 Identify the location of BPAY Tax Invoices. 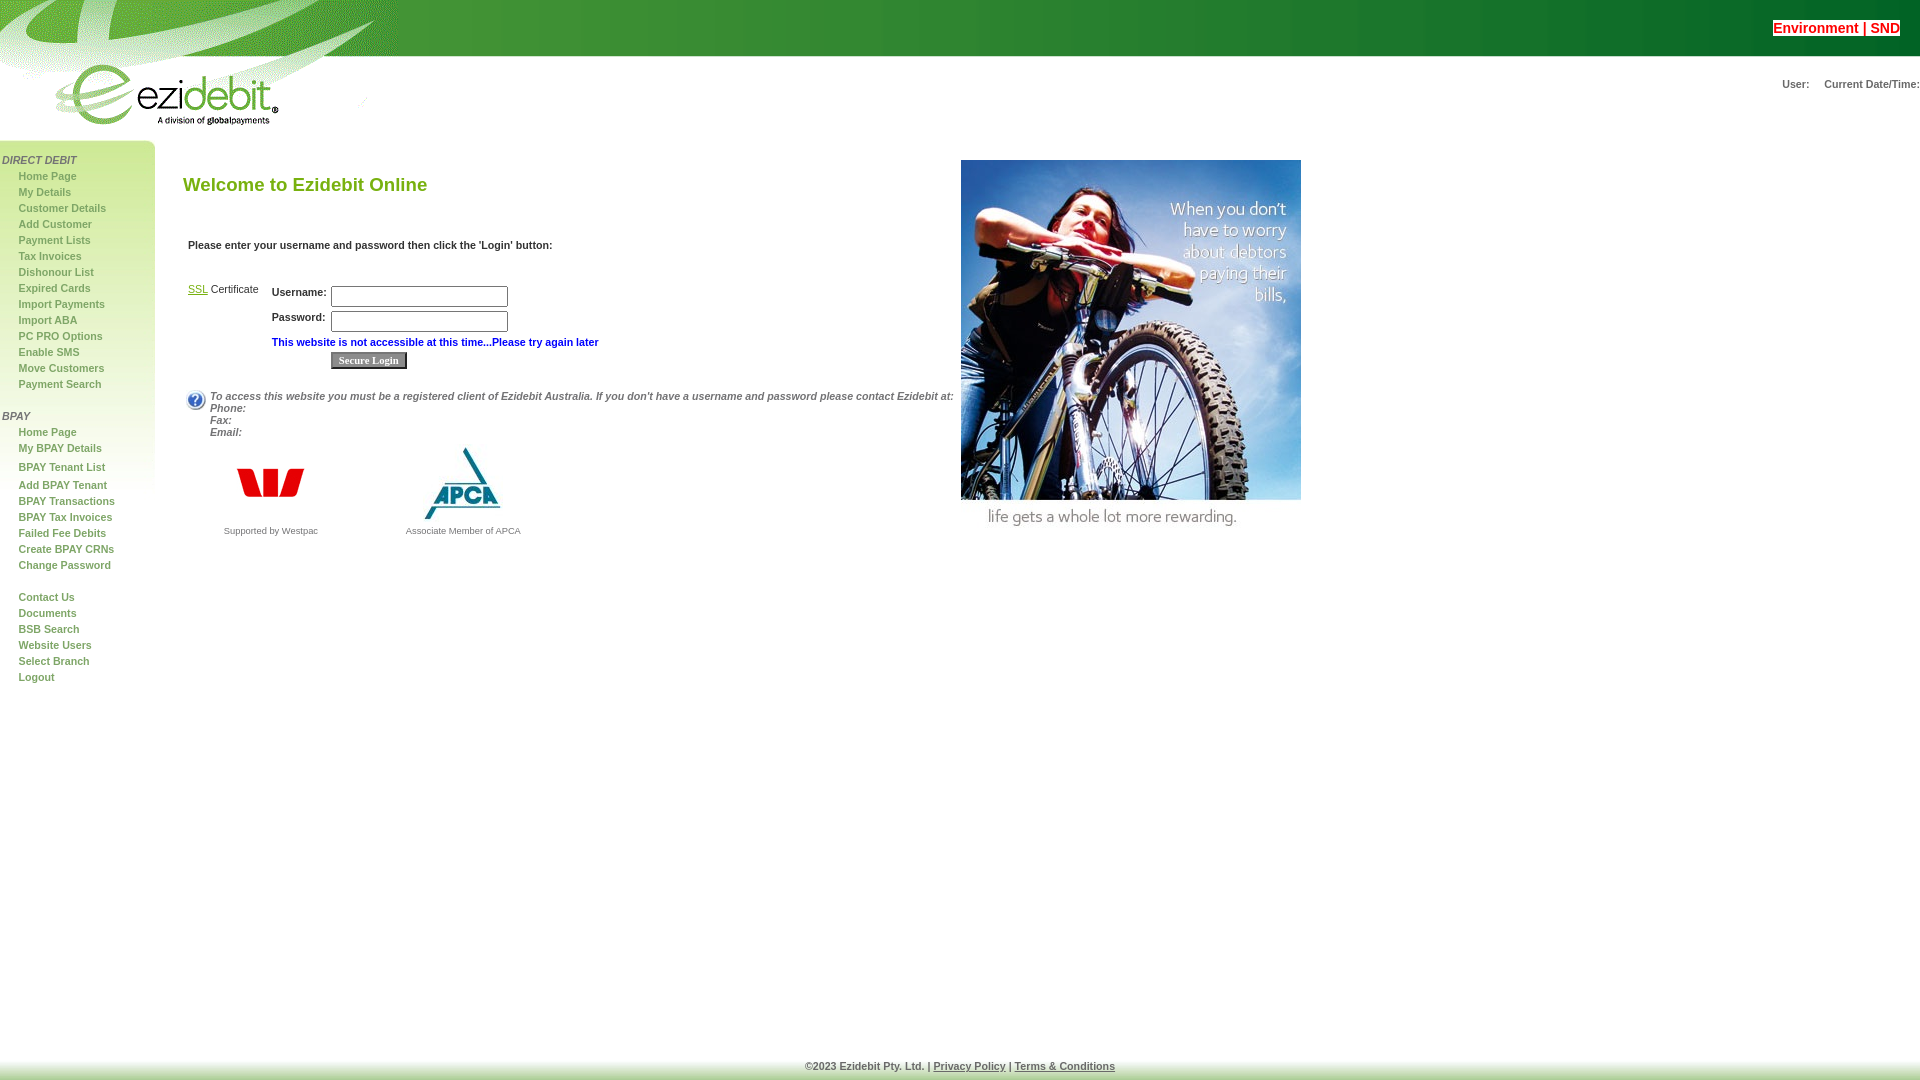
(66, 517).